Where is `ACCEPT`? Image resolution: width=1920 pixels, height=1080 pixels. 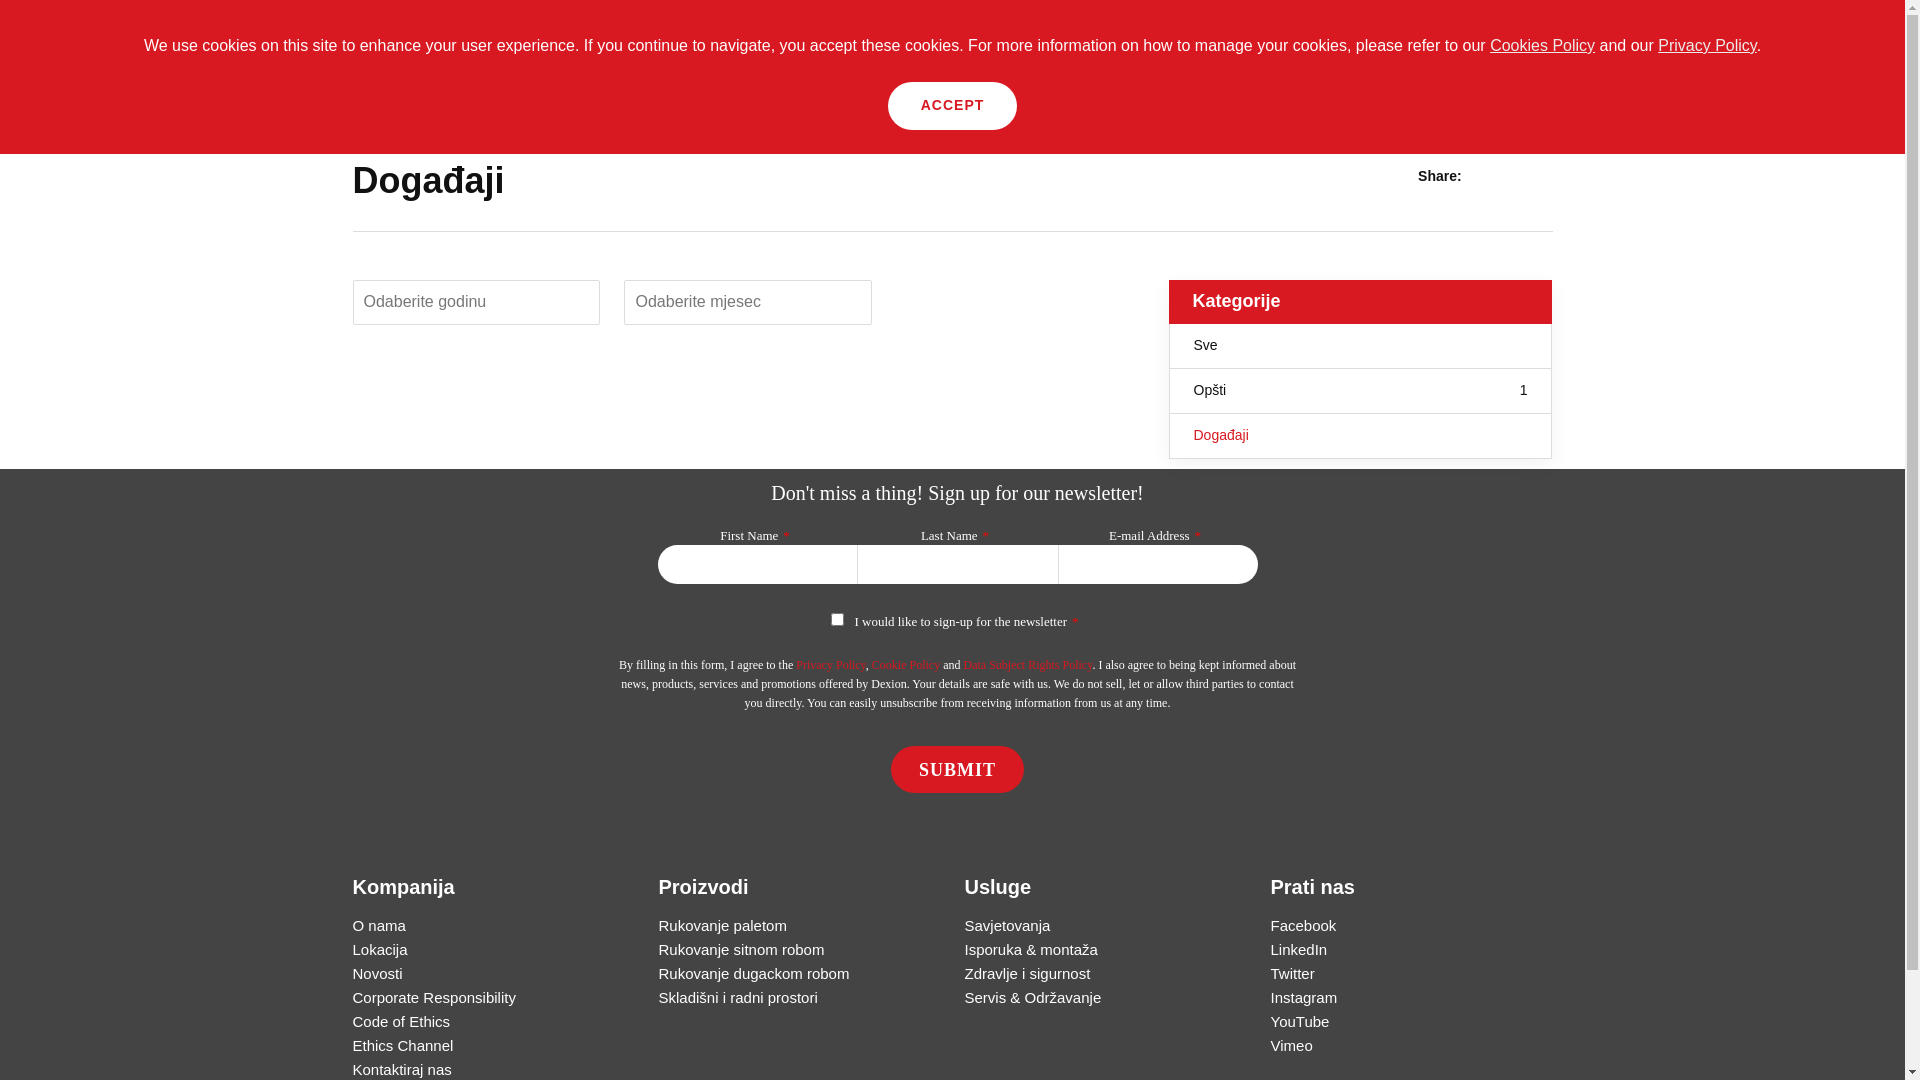
ACCEPT is located at coordinates (952, 106).